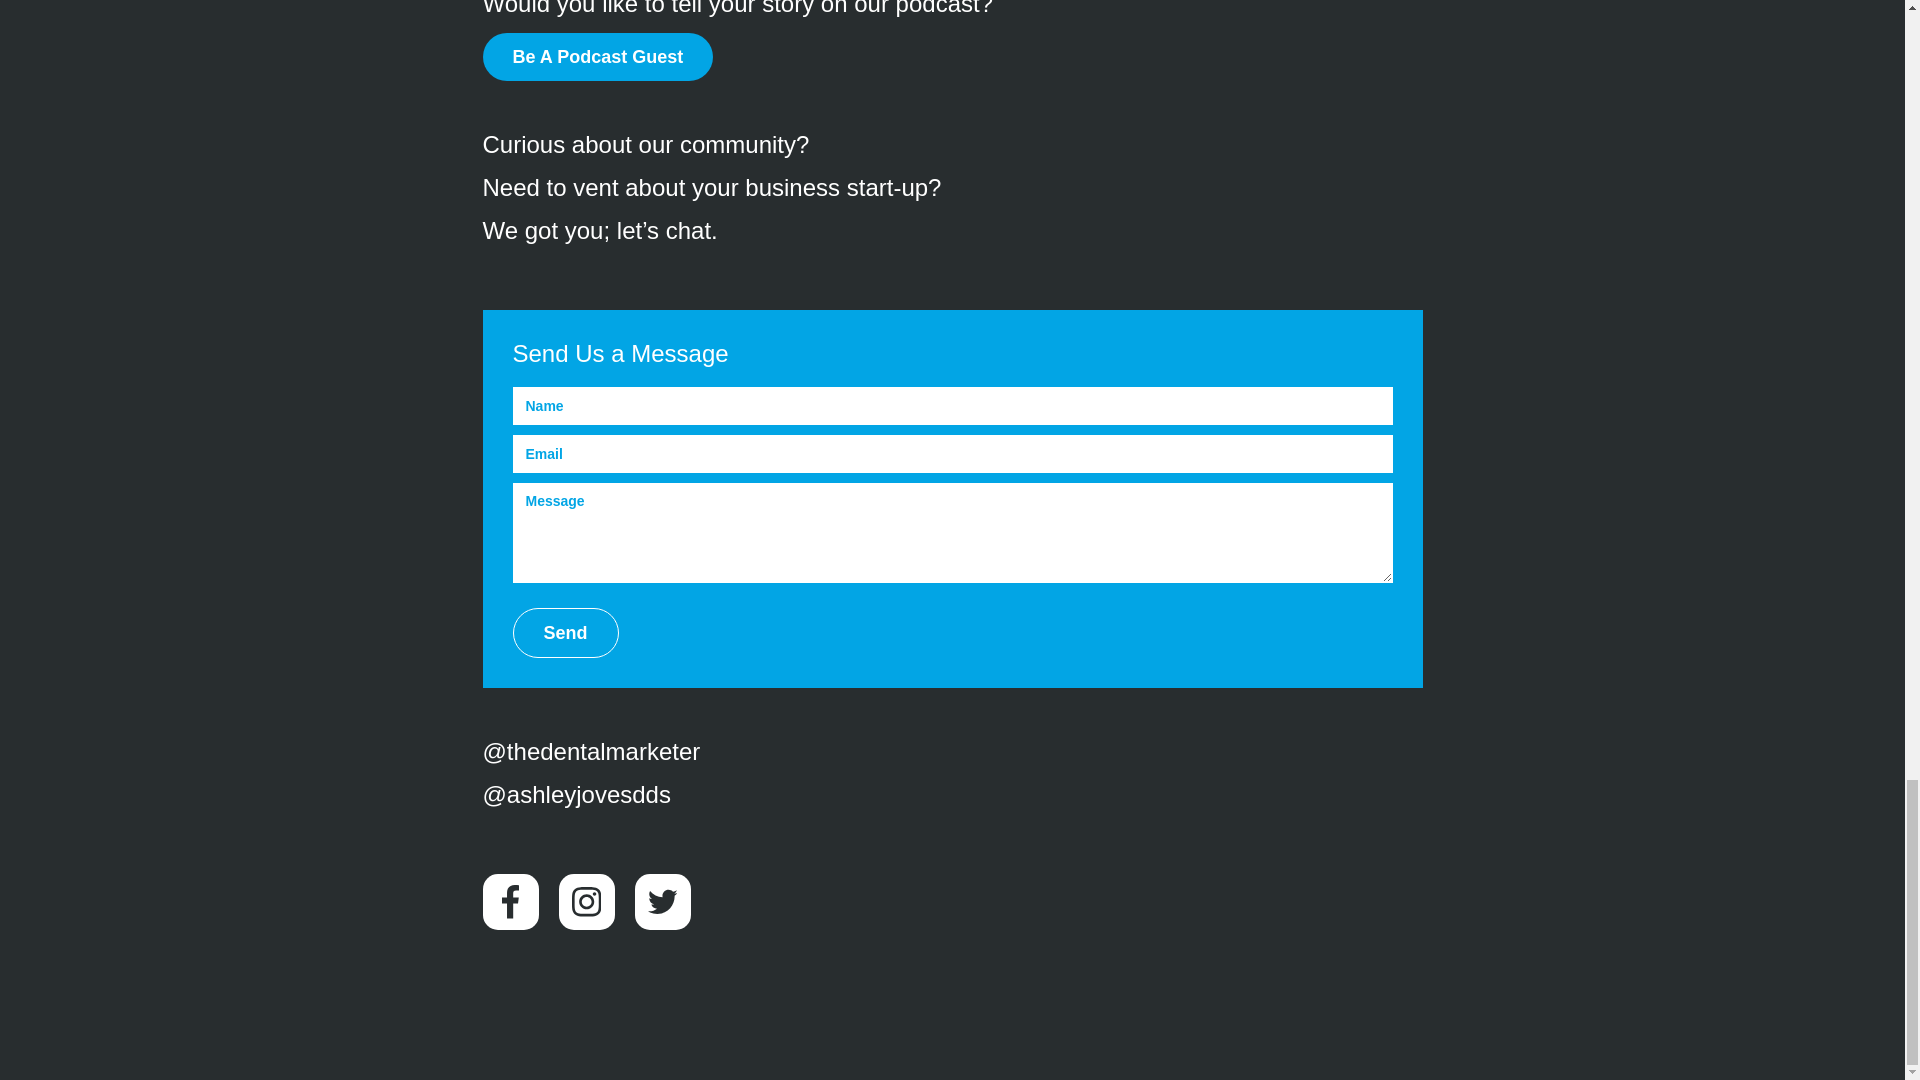 The width and height of the screenshot is (1920, 1080). Describe the element at coordinates (565, 632) in the screenshot. I see `Send` at that location.